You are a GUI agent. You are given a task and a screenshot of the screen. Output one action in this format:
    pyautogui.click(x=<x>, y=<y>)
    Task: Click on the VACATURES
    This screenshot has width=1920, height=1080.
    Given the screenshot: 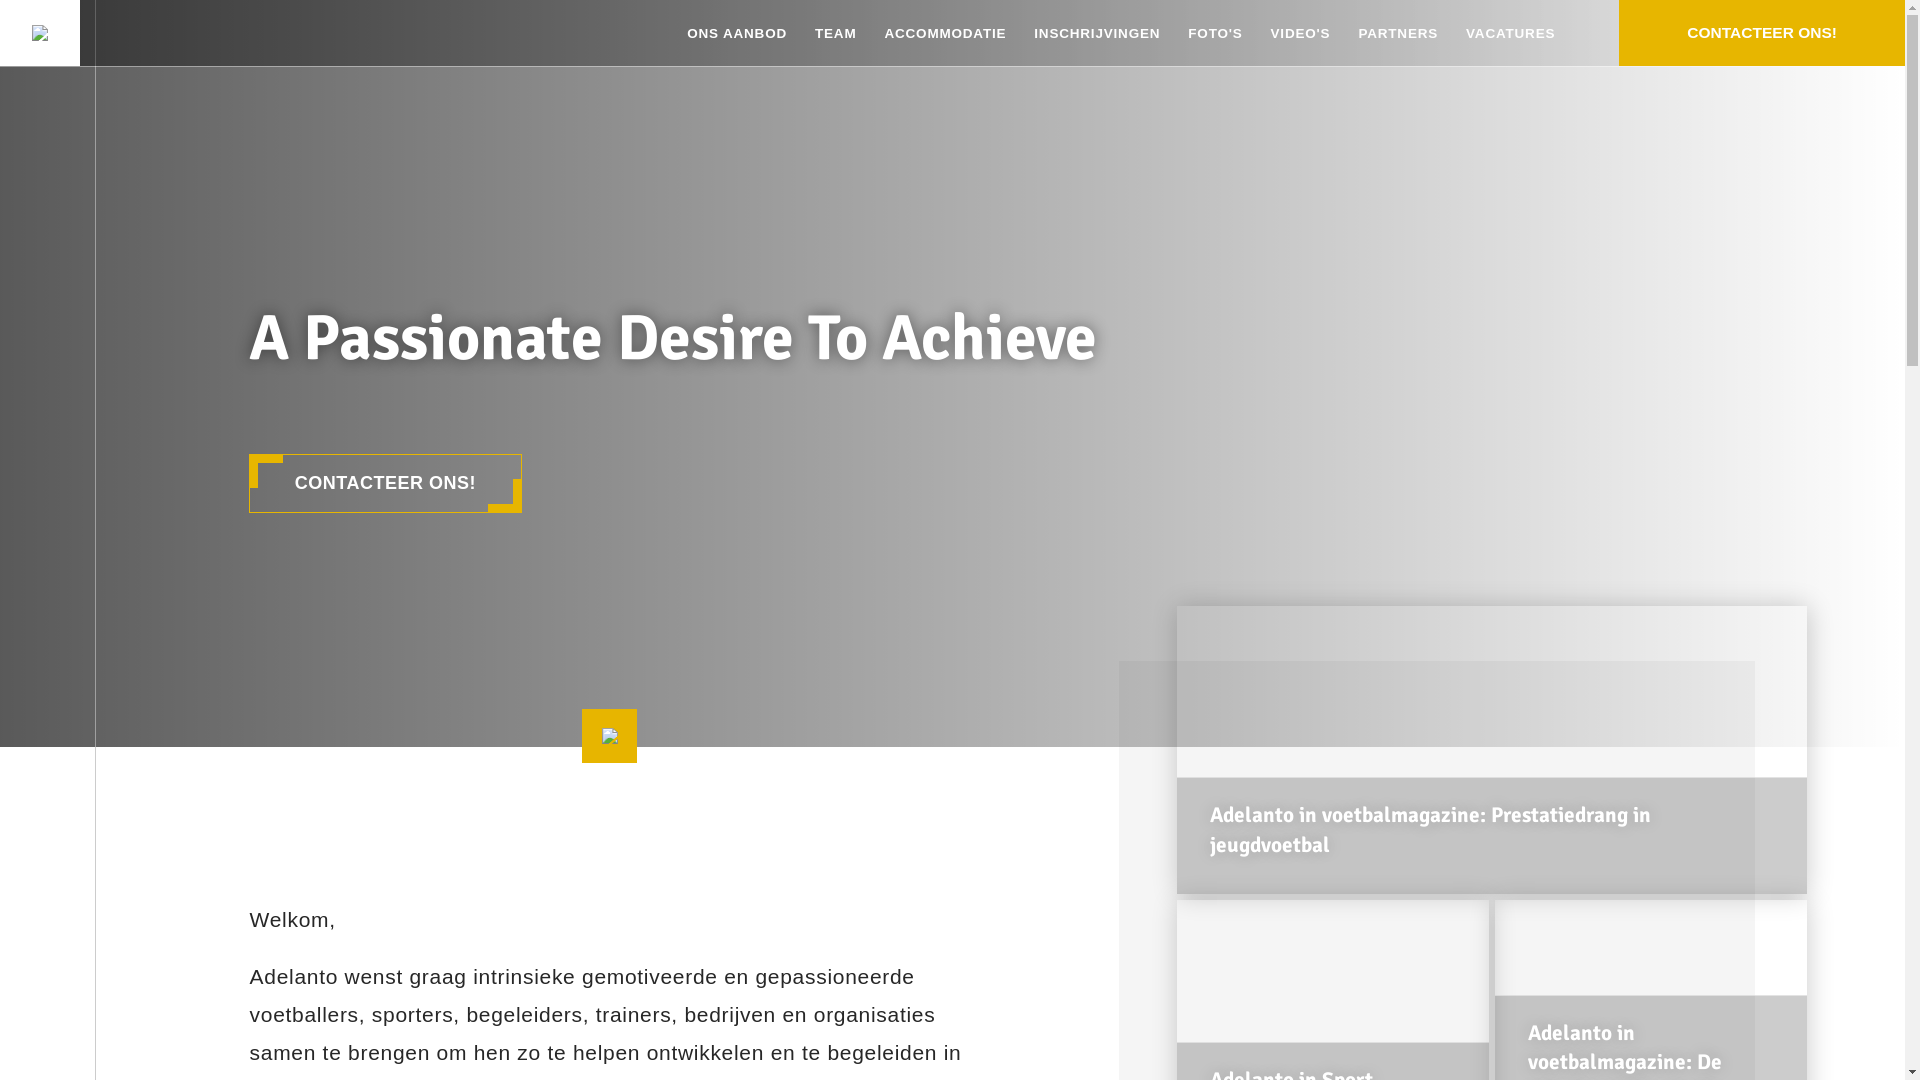 What is the action you would take?
    pyautogui.click(x=1510, y=32)
    